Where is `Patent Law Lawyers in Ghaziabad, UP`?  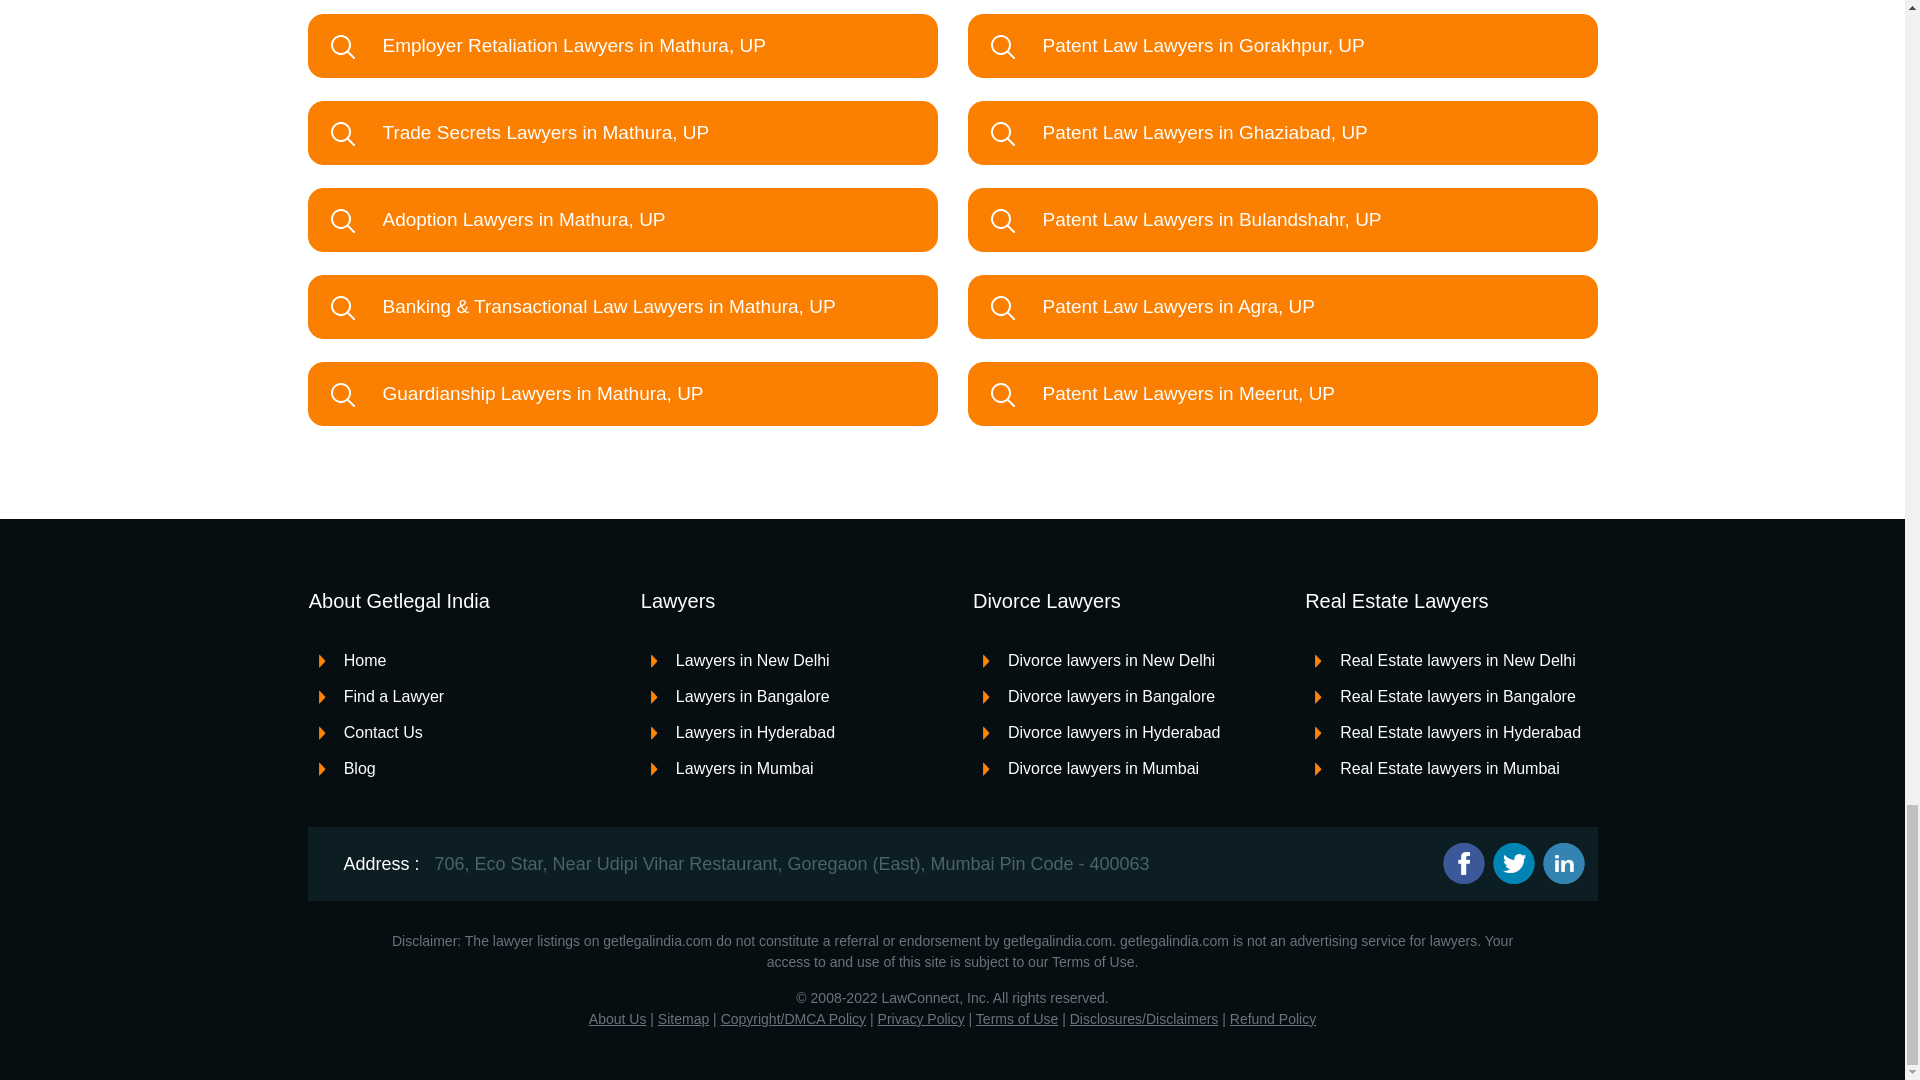
Patent Law Lawyers in Ghaziabad, UP is located at coordinates (1282, 133).